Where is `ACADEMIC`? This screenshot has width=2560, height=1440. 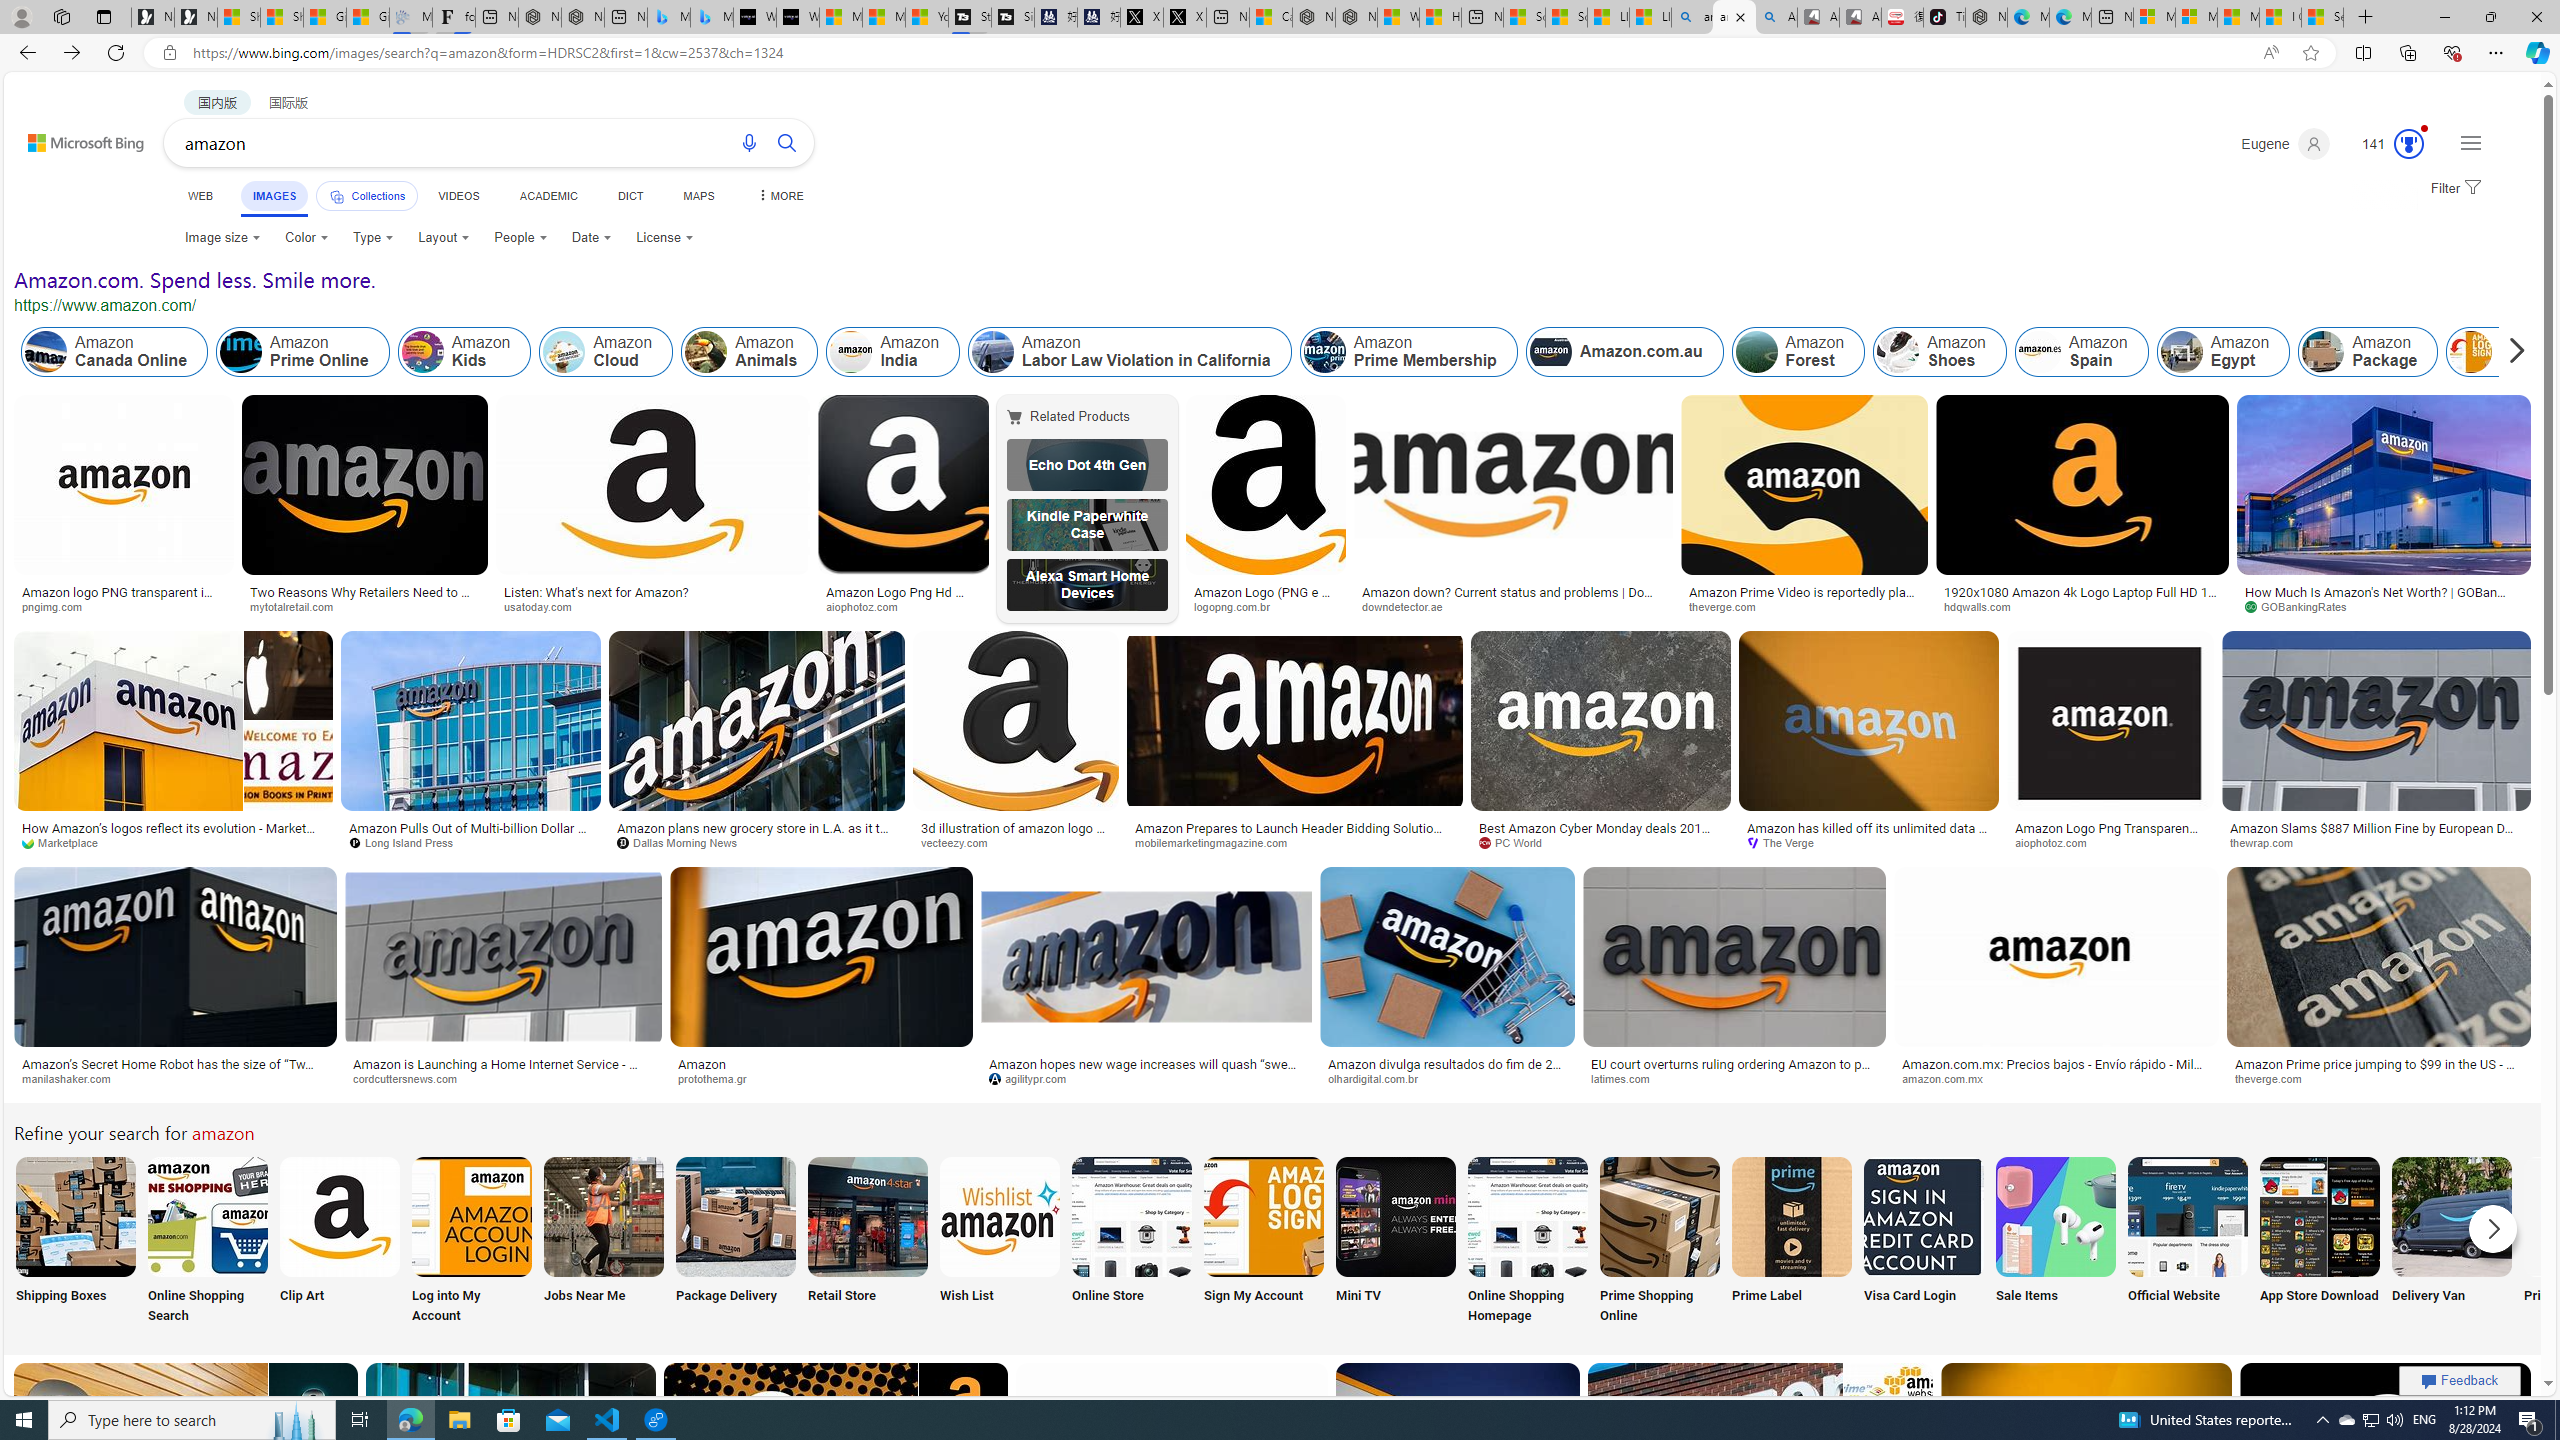
ACADEMIC is located at coordinates (547, 196).